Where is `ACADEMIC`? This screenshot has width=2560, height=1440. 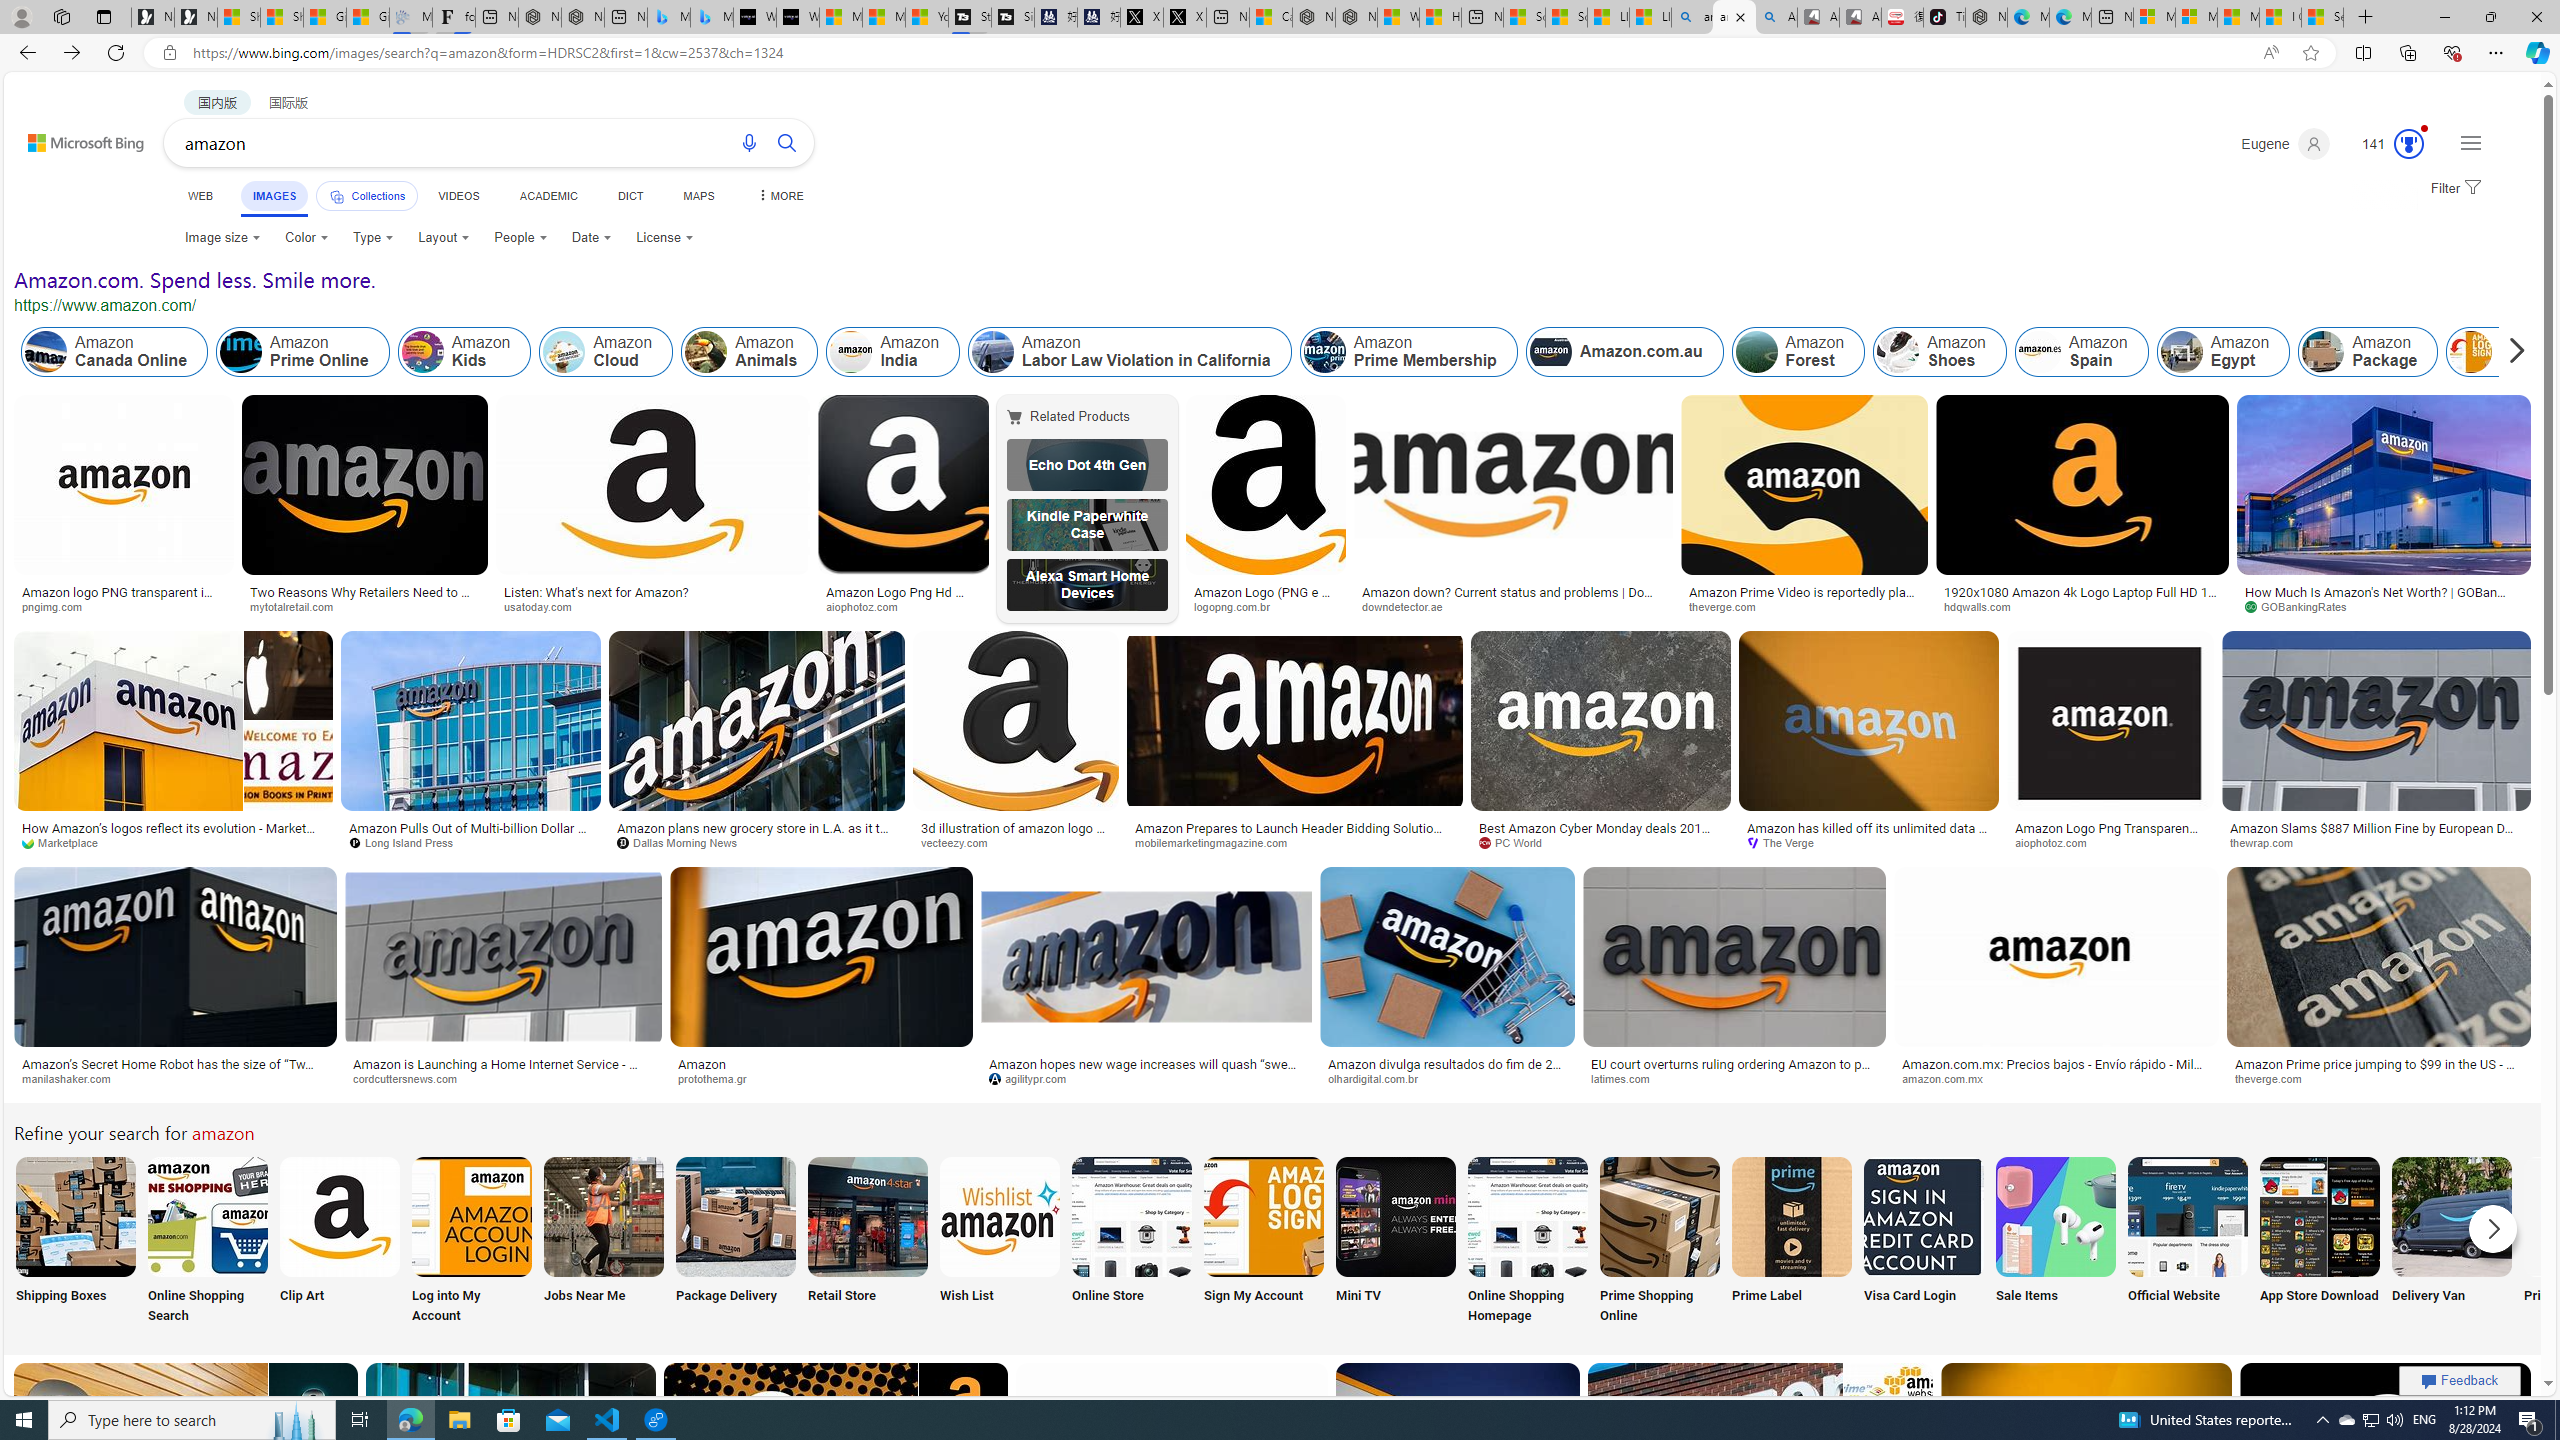
ACADEMIC is located at coordinates (547, 196).